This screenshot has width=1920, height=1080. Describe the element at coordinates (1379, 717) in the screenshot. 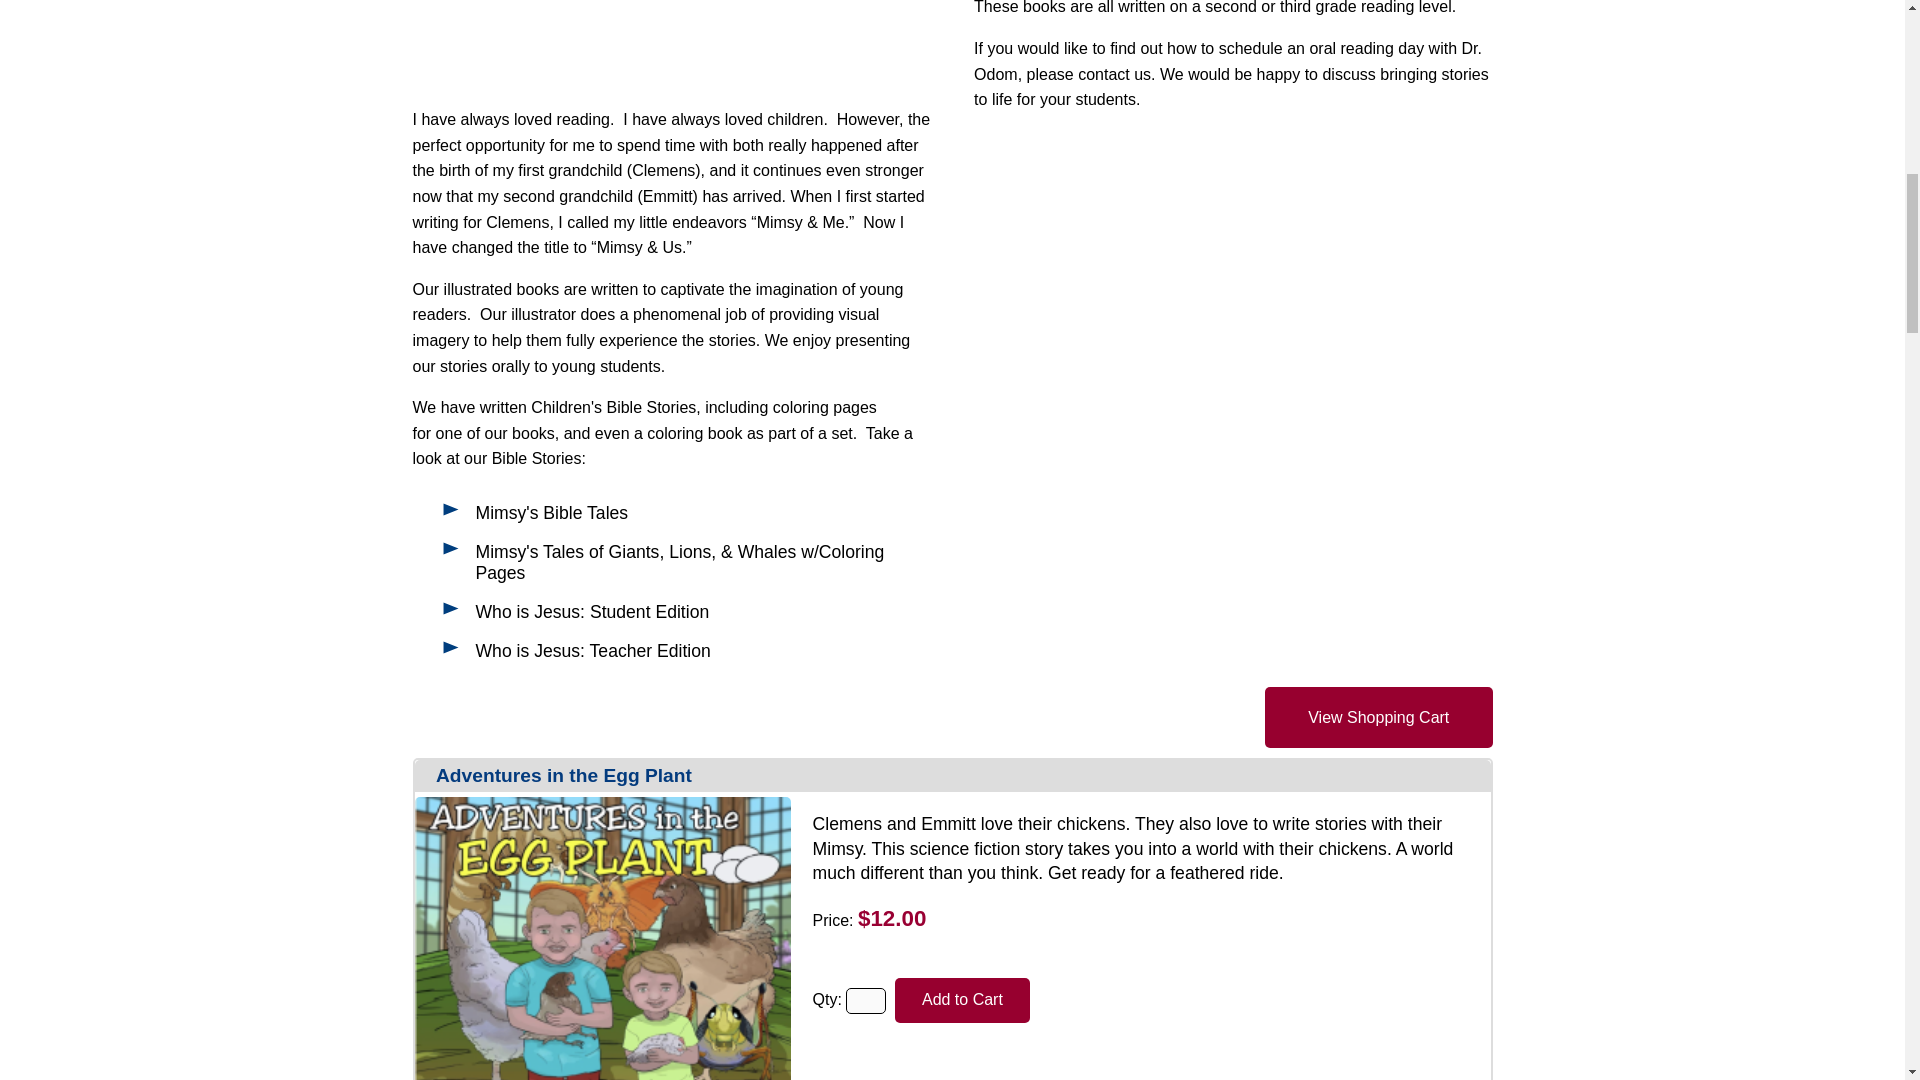

I see `View Shopping Cart` at that location.